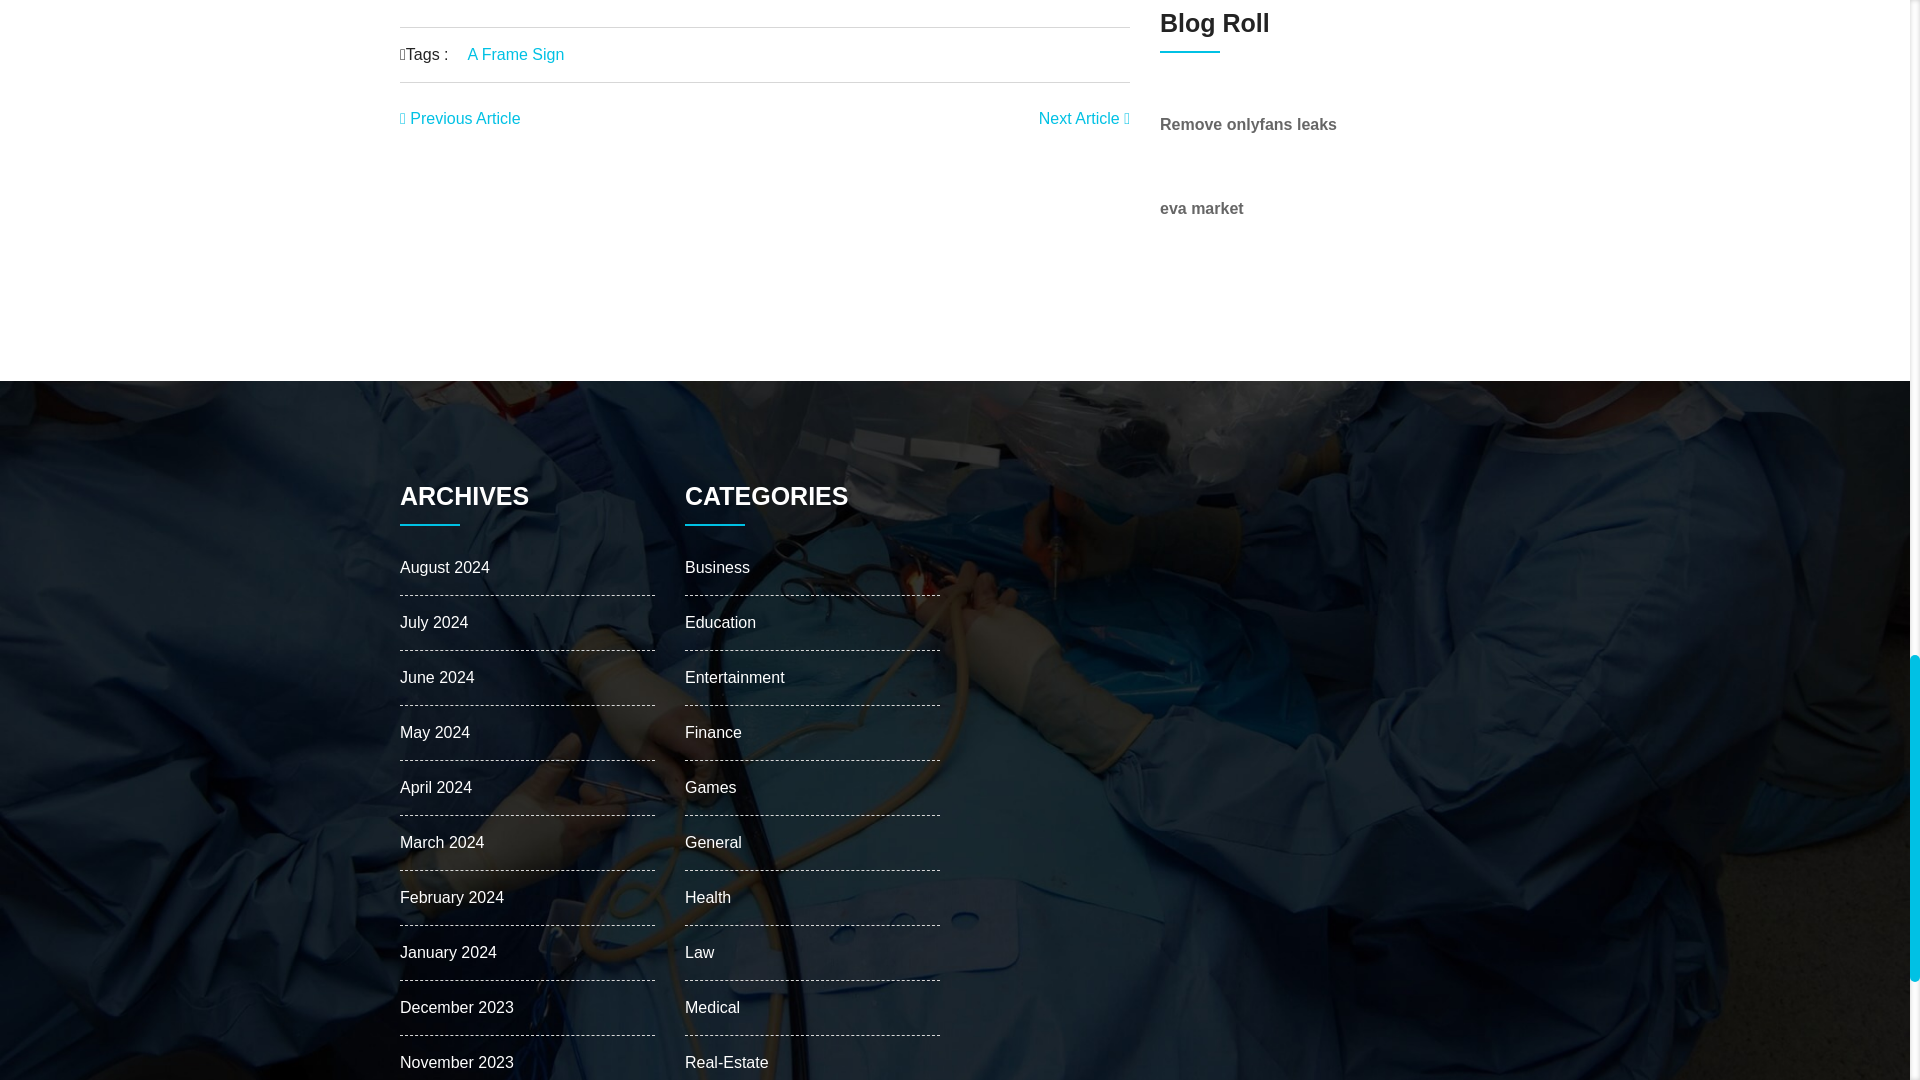  Describe the element at coordinates (444, 567) in the screenshot. I see `August 2024` at that location.